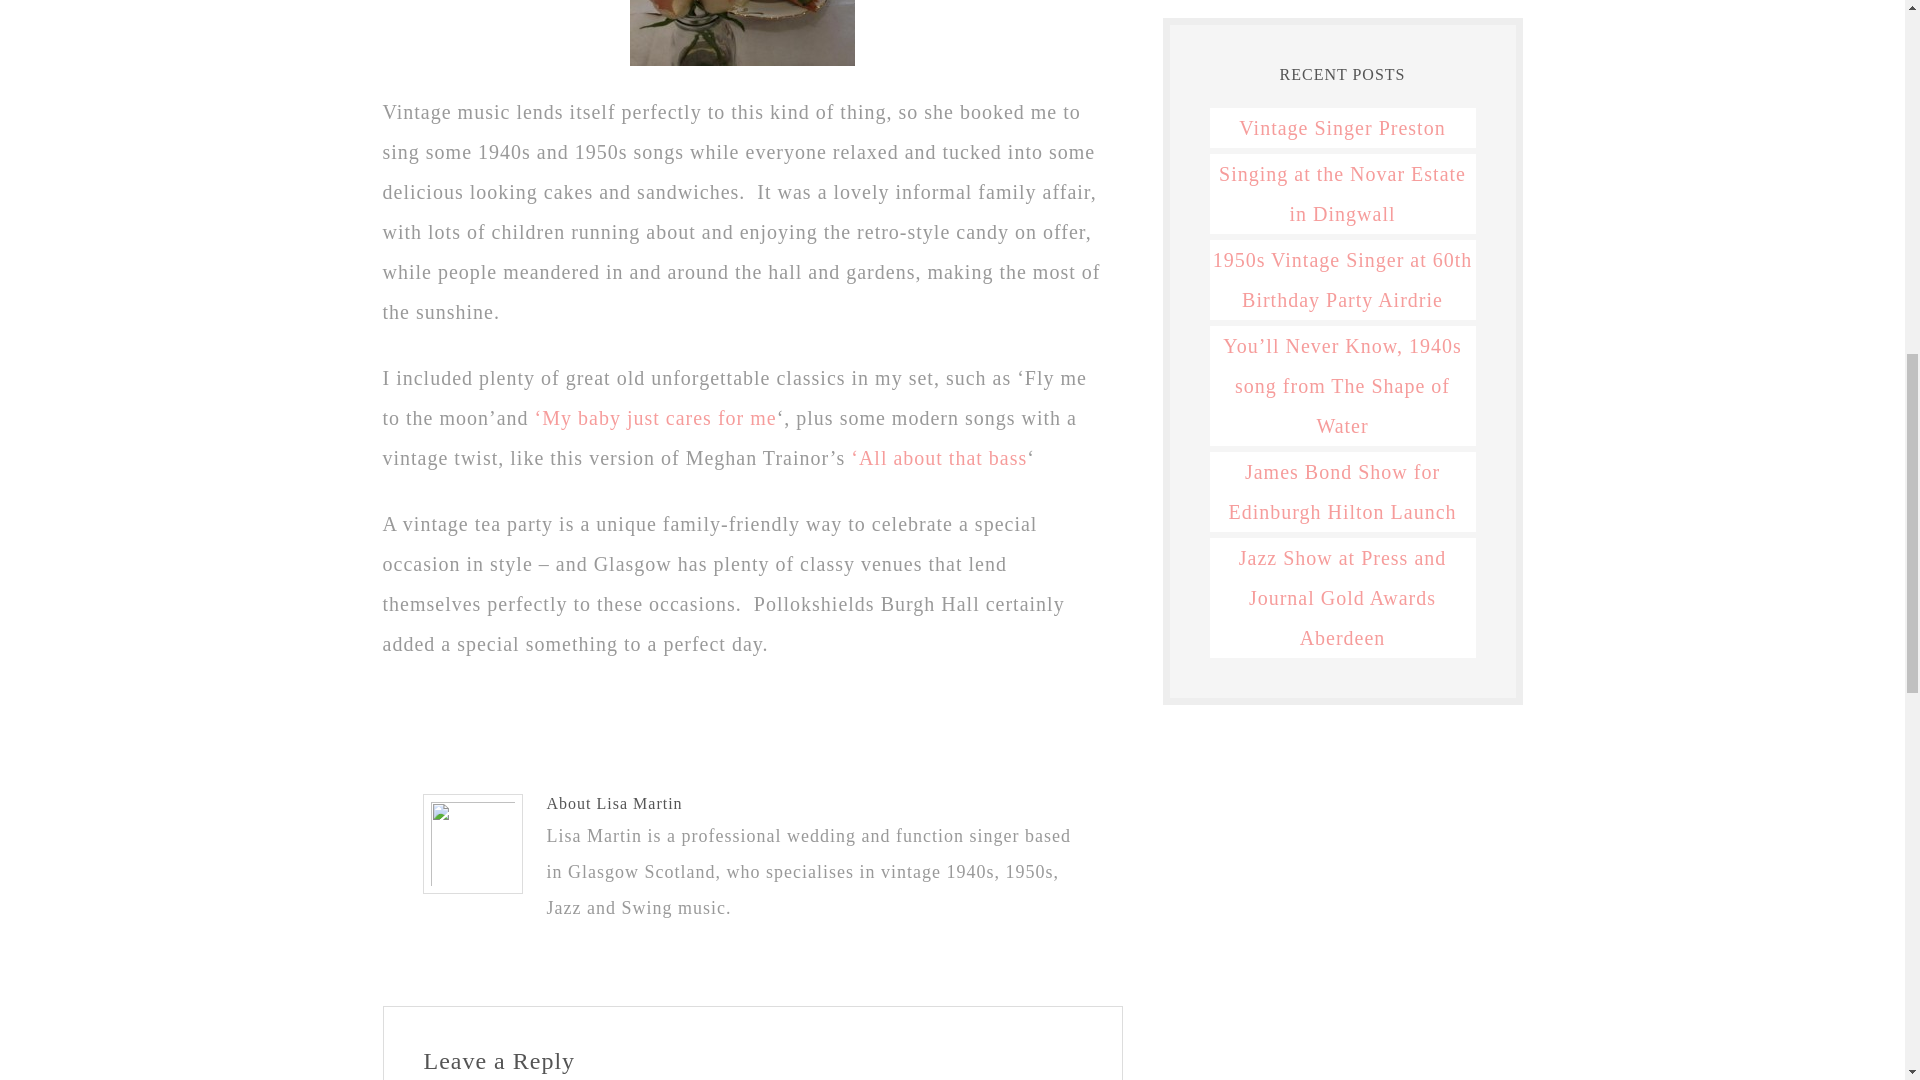 The image size is (1920, 1080). Describe the element at coordinates (1342, 194) in the screenshot. I see `Singing at the Novar Estate in Dingwall` at that location.